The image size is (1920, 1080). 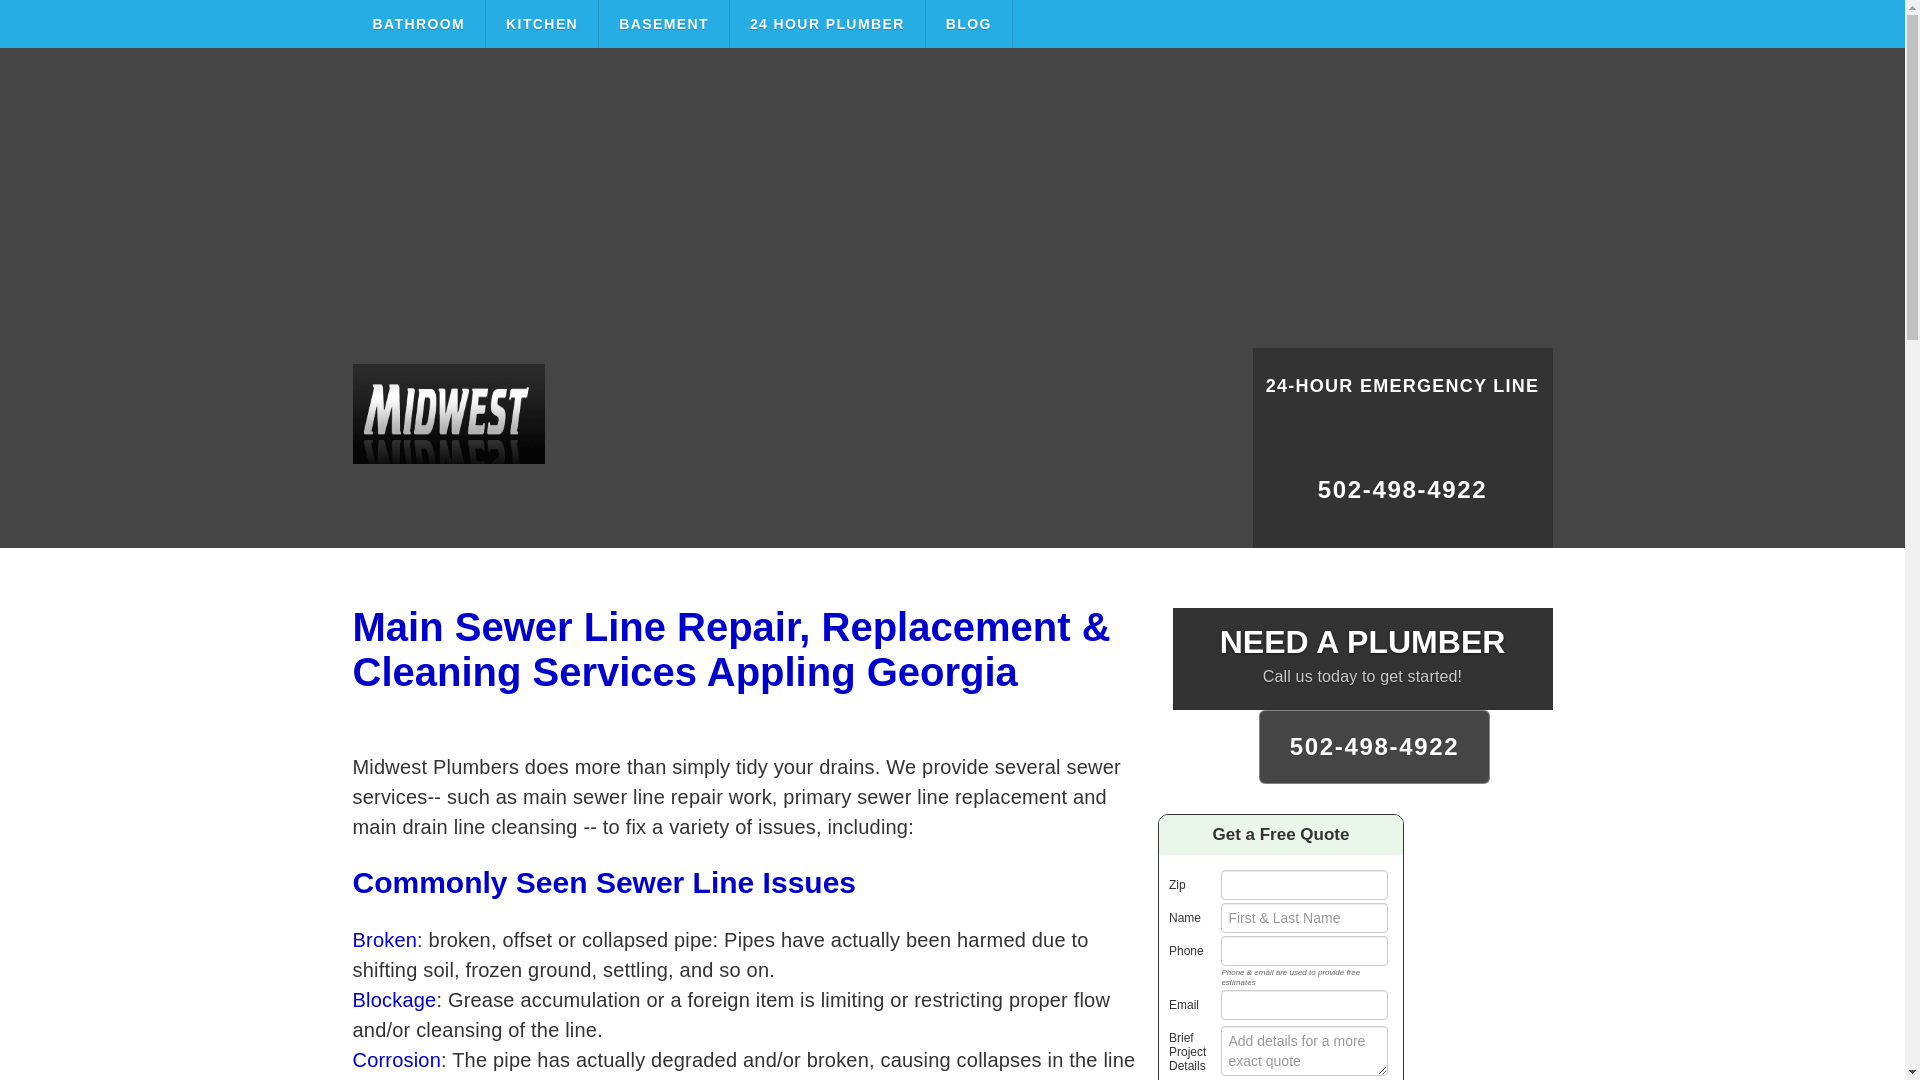 I want to click on BLOG, so click(x=969, y=24).